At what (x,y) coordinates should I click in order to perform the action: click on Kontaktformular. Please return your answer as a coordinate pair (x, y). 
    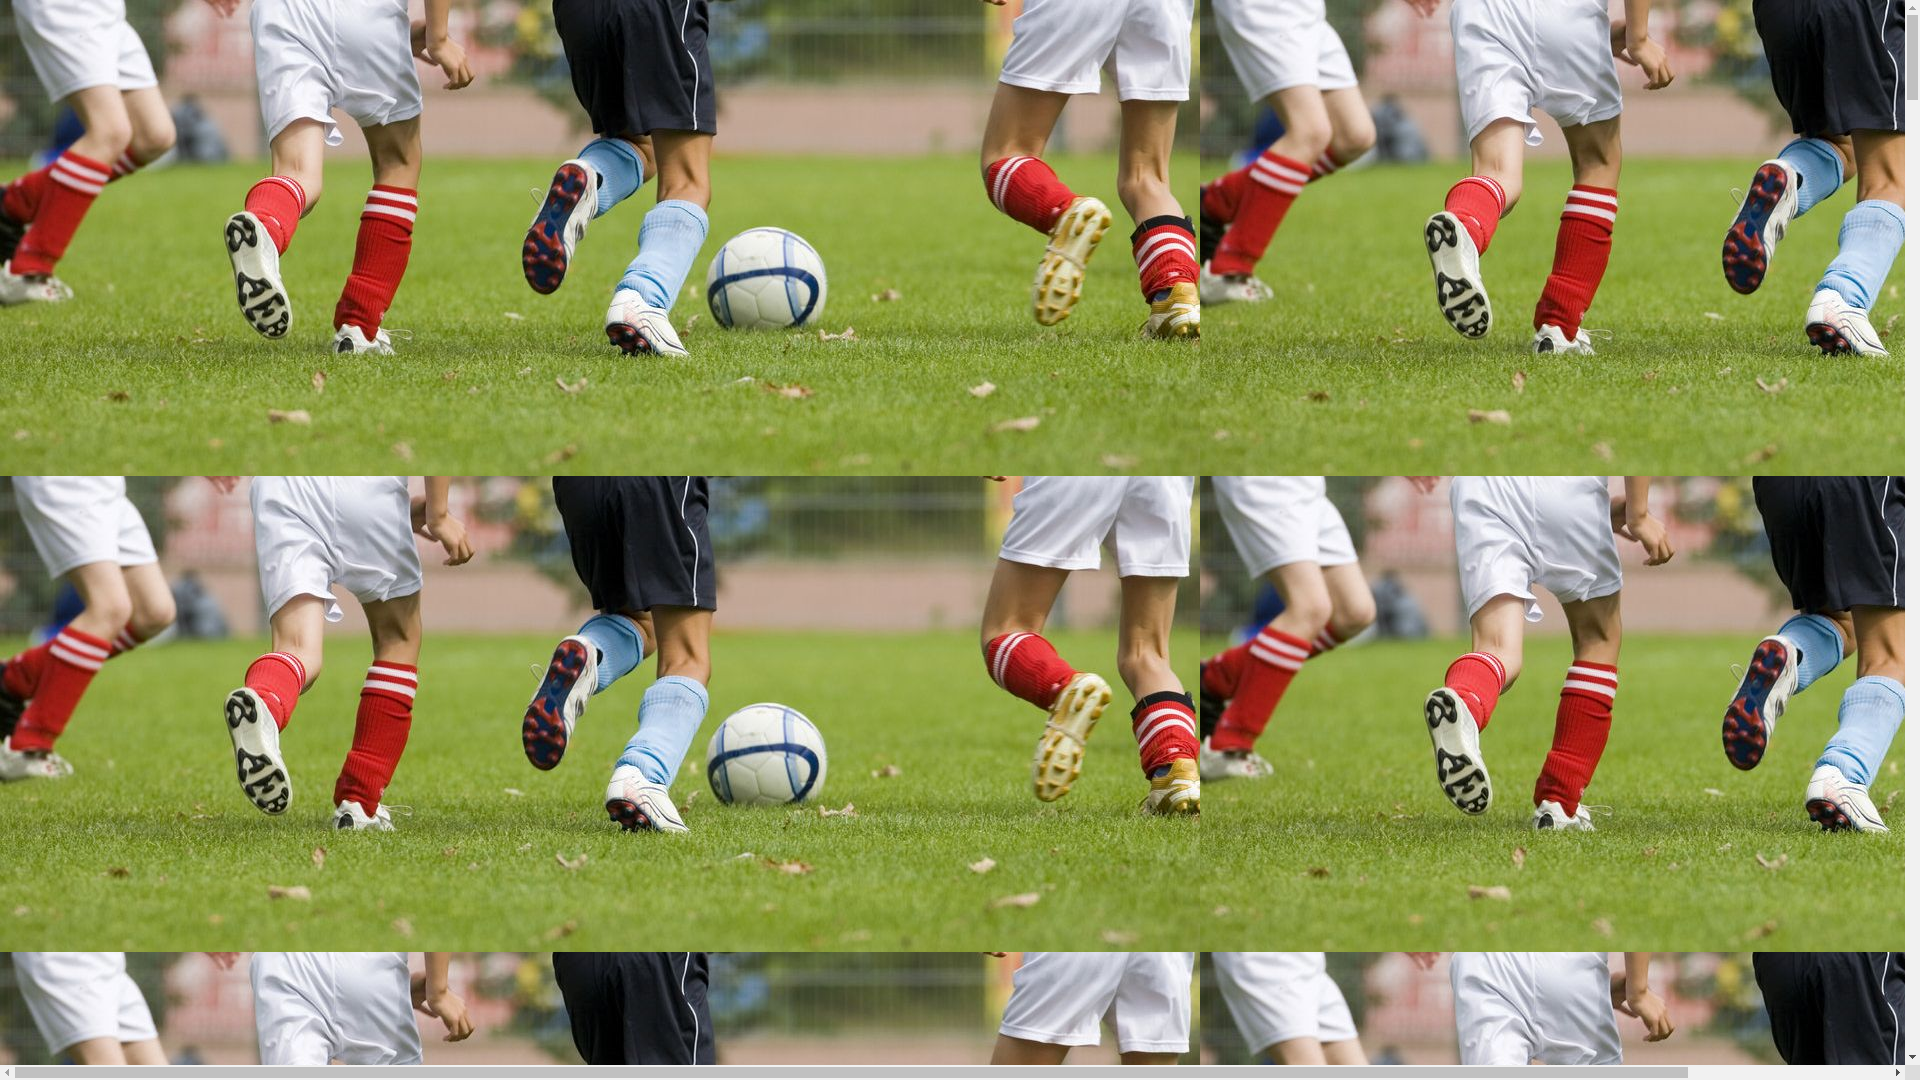
    Looking at the image, I should click on (134, 410).